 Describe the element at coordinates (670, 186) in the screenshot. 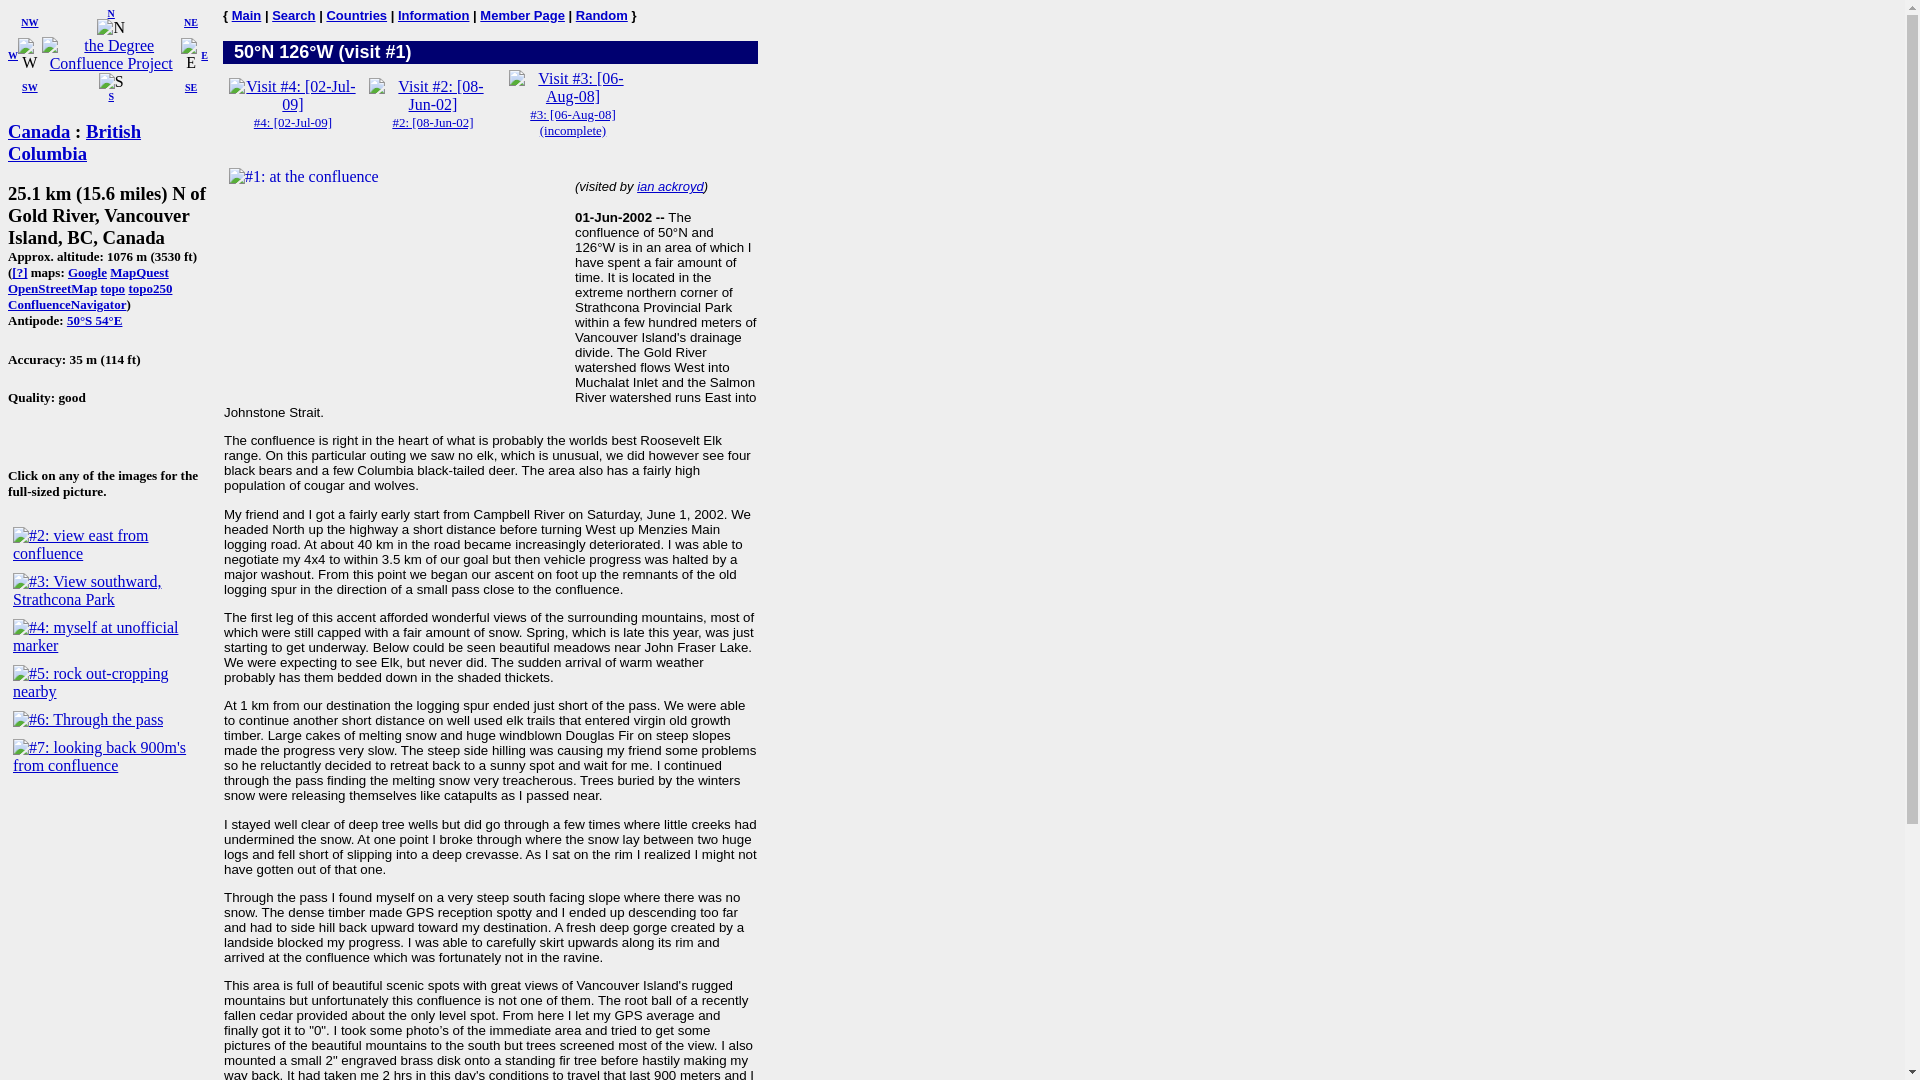

I see `ian ackroyd` at that location.